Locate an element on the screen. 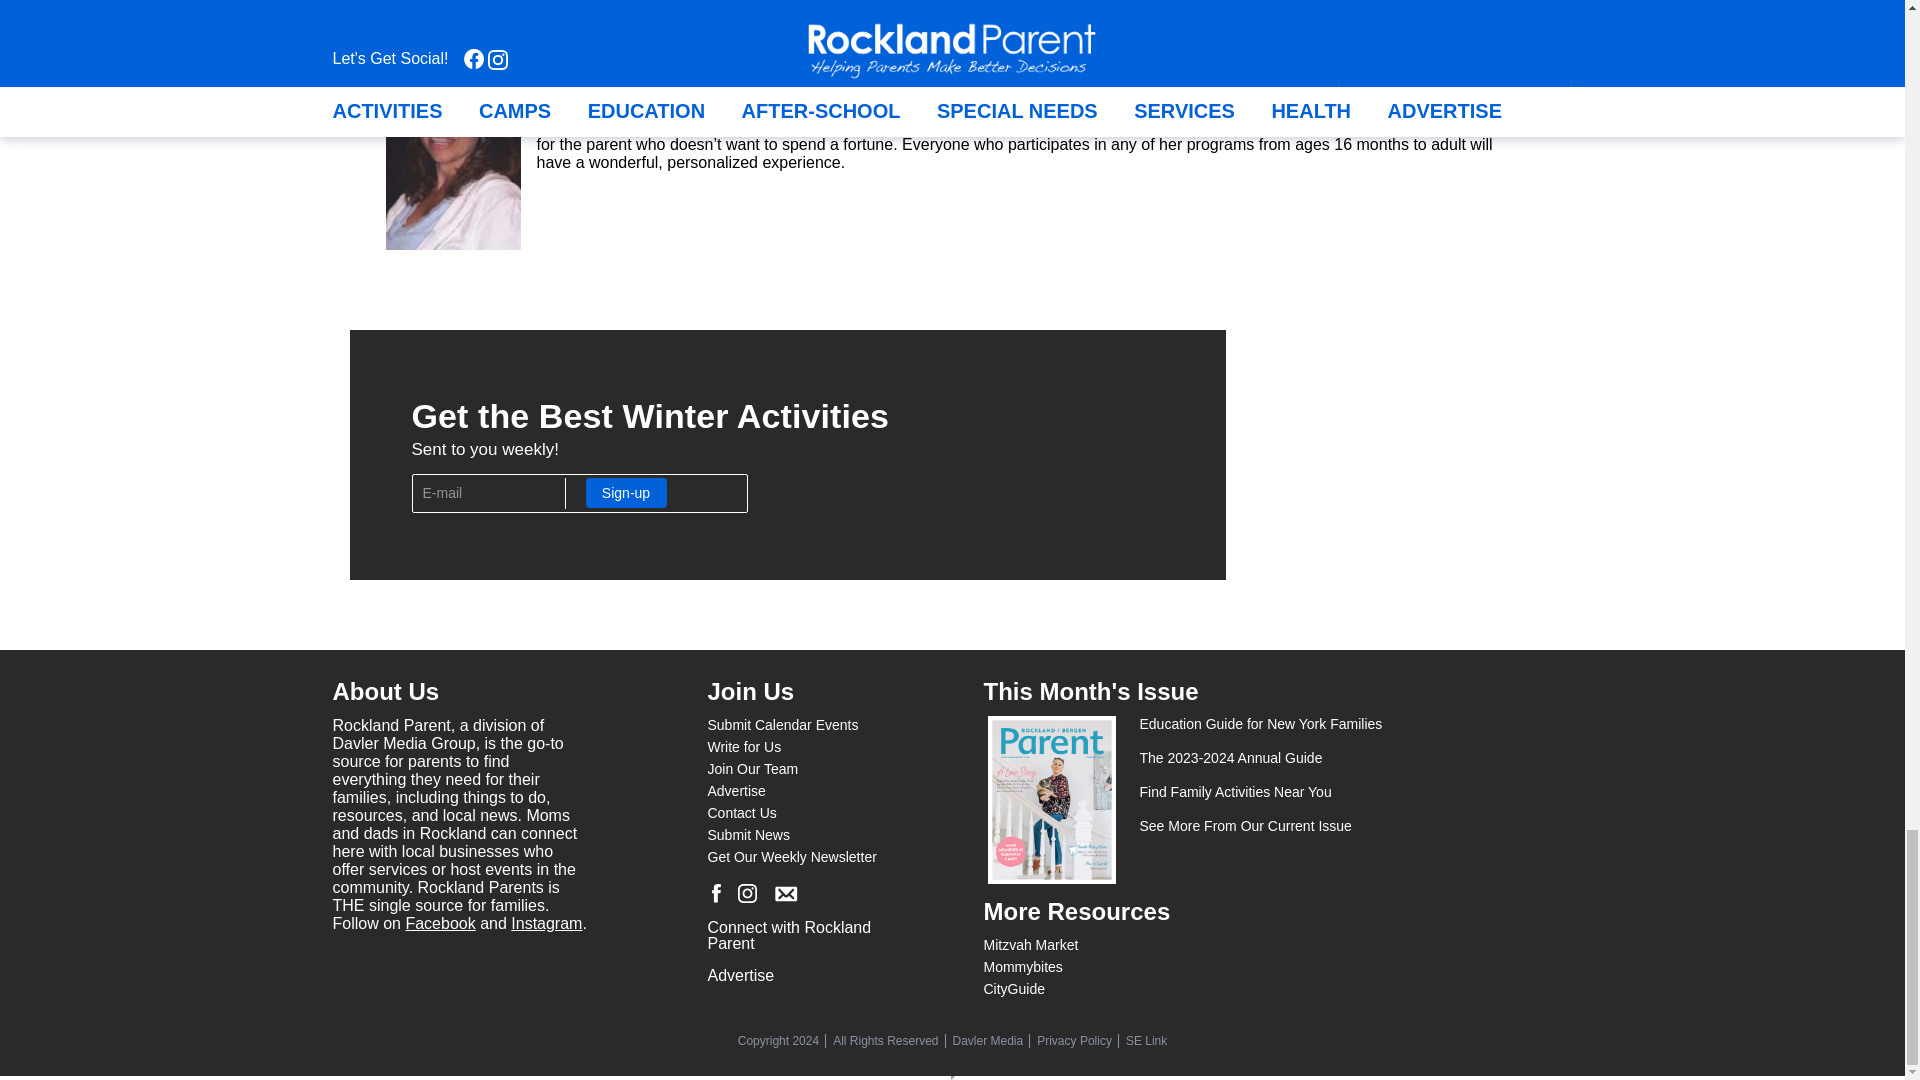 This screenshot has width=1920, height=1080. Advertise is located at coordinates (737, 791).